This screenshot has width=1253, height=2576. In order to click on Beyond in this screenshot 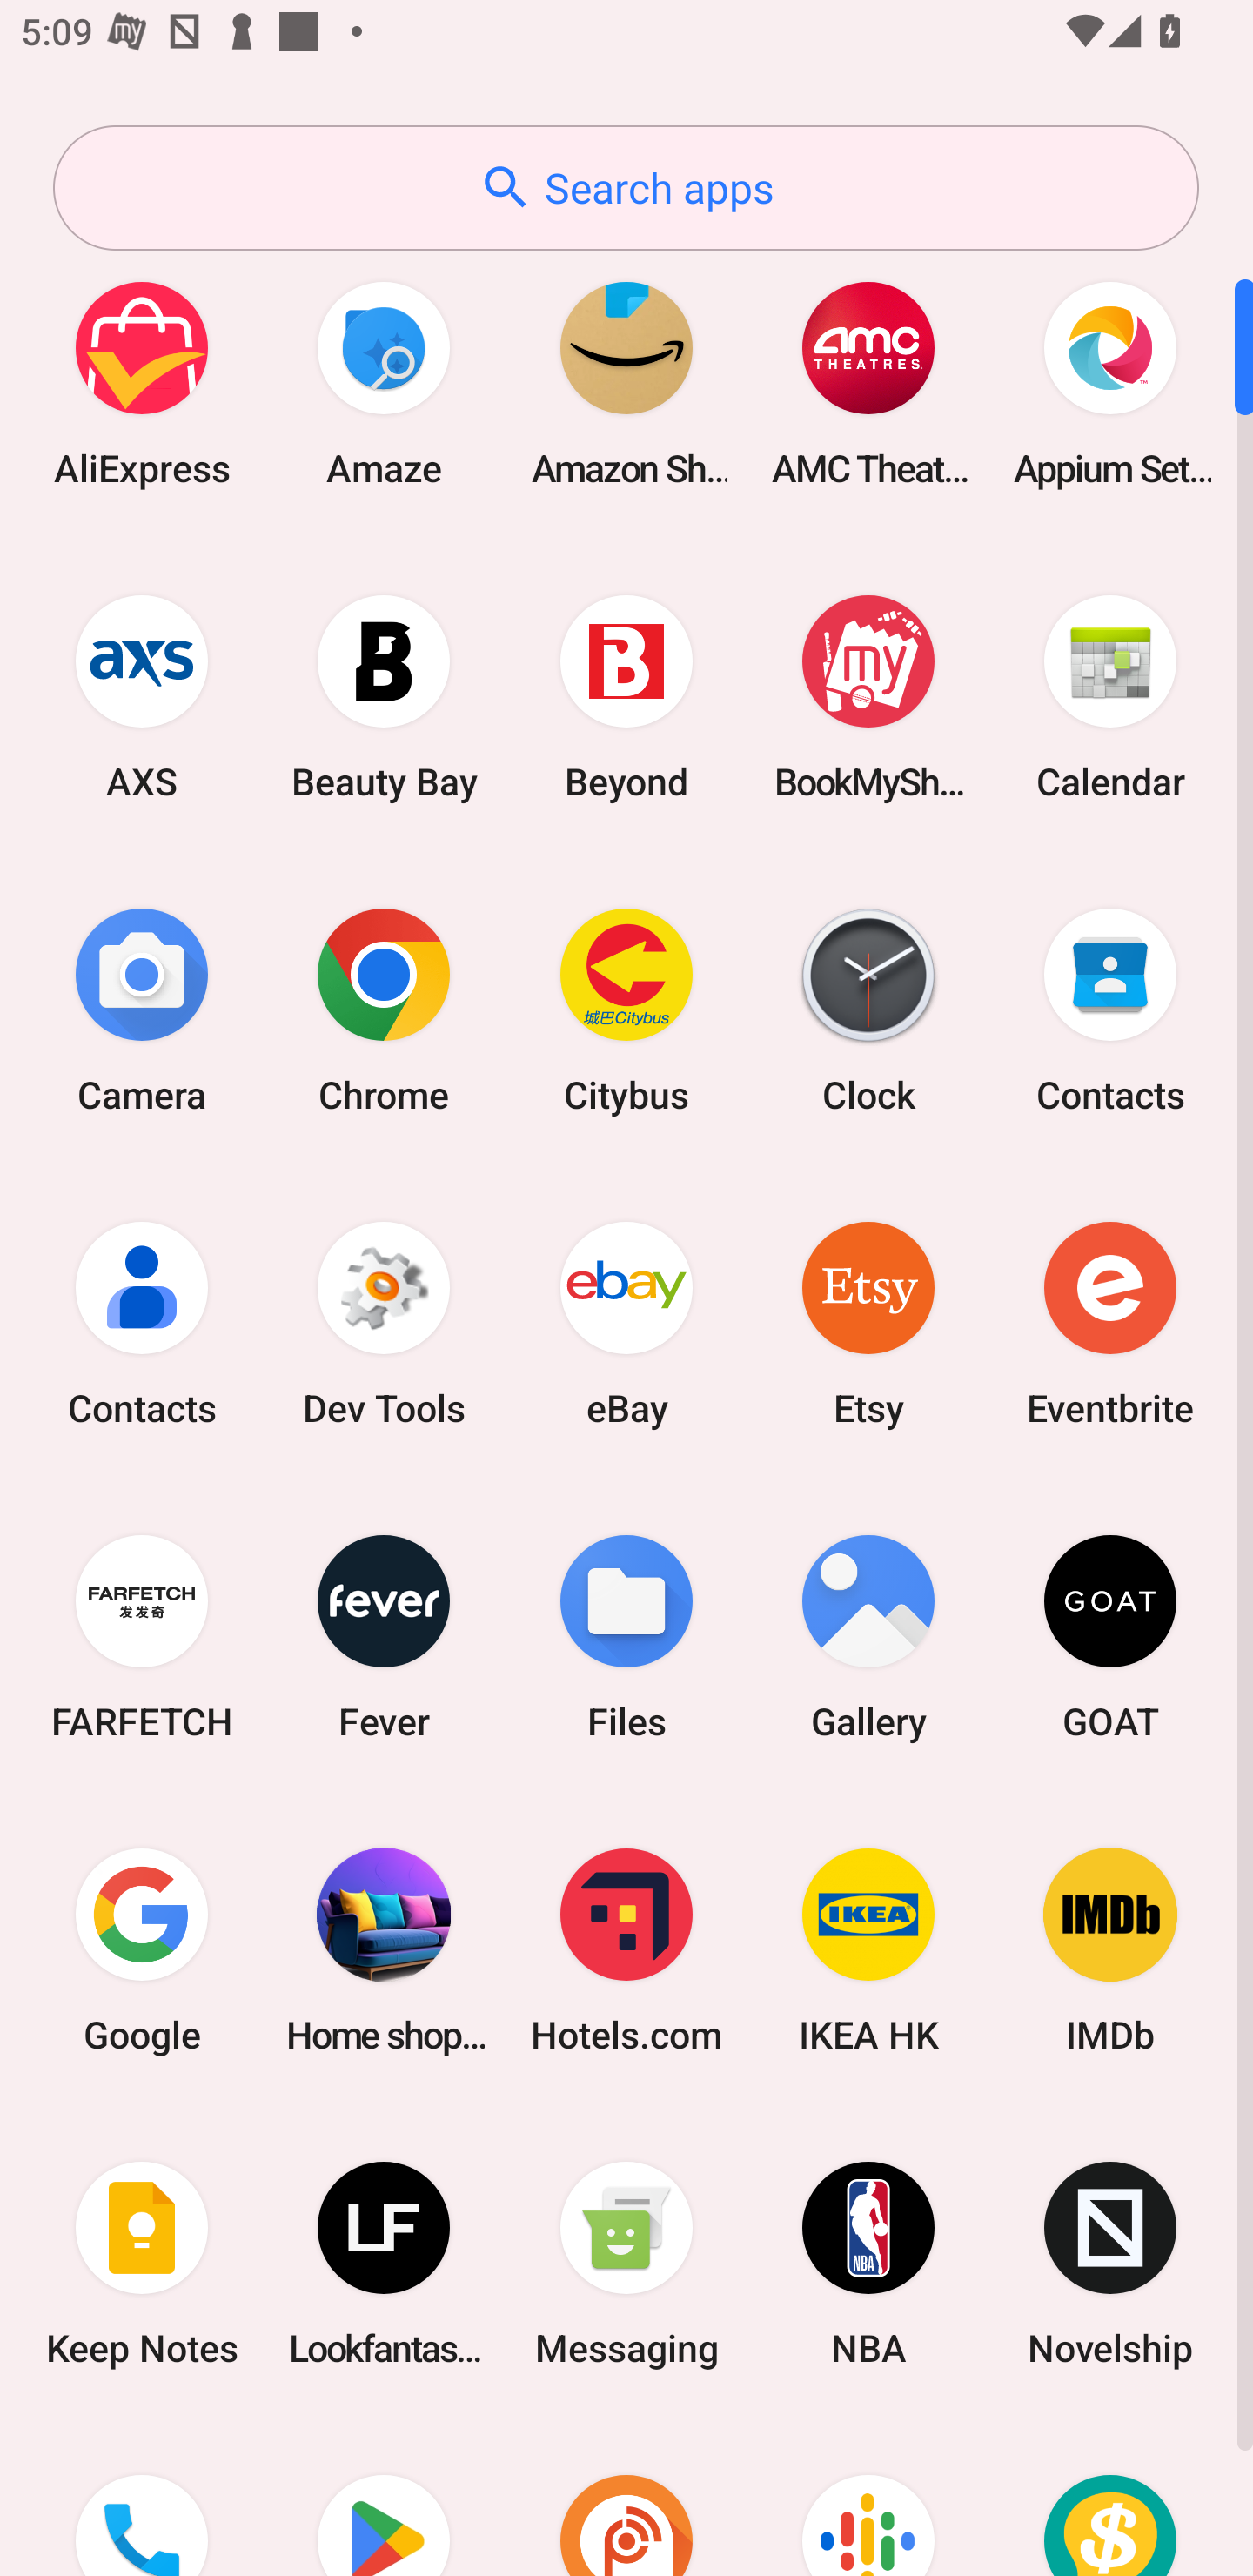, I will do `click(626, 696)`.